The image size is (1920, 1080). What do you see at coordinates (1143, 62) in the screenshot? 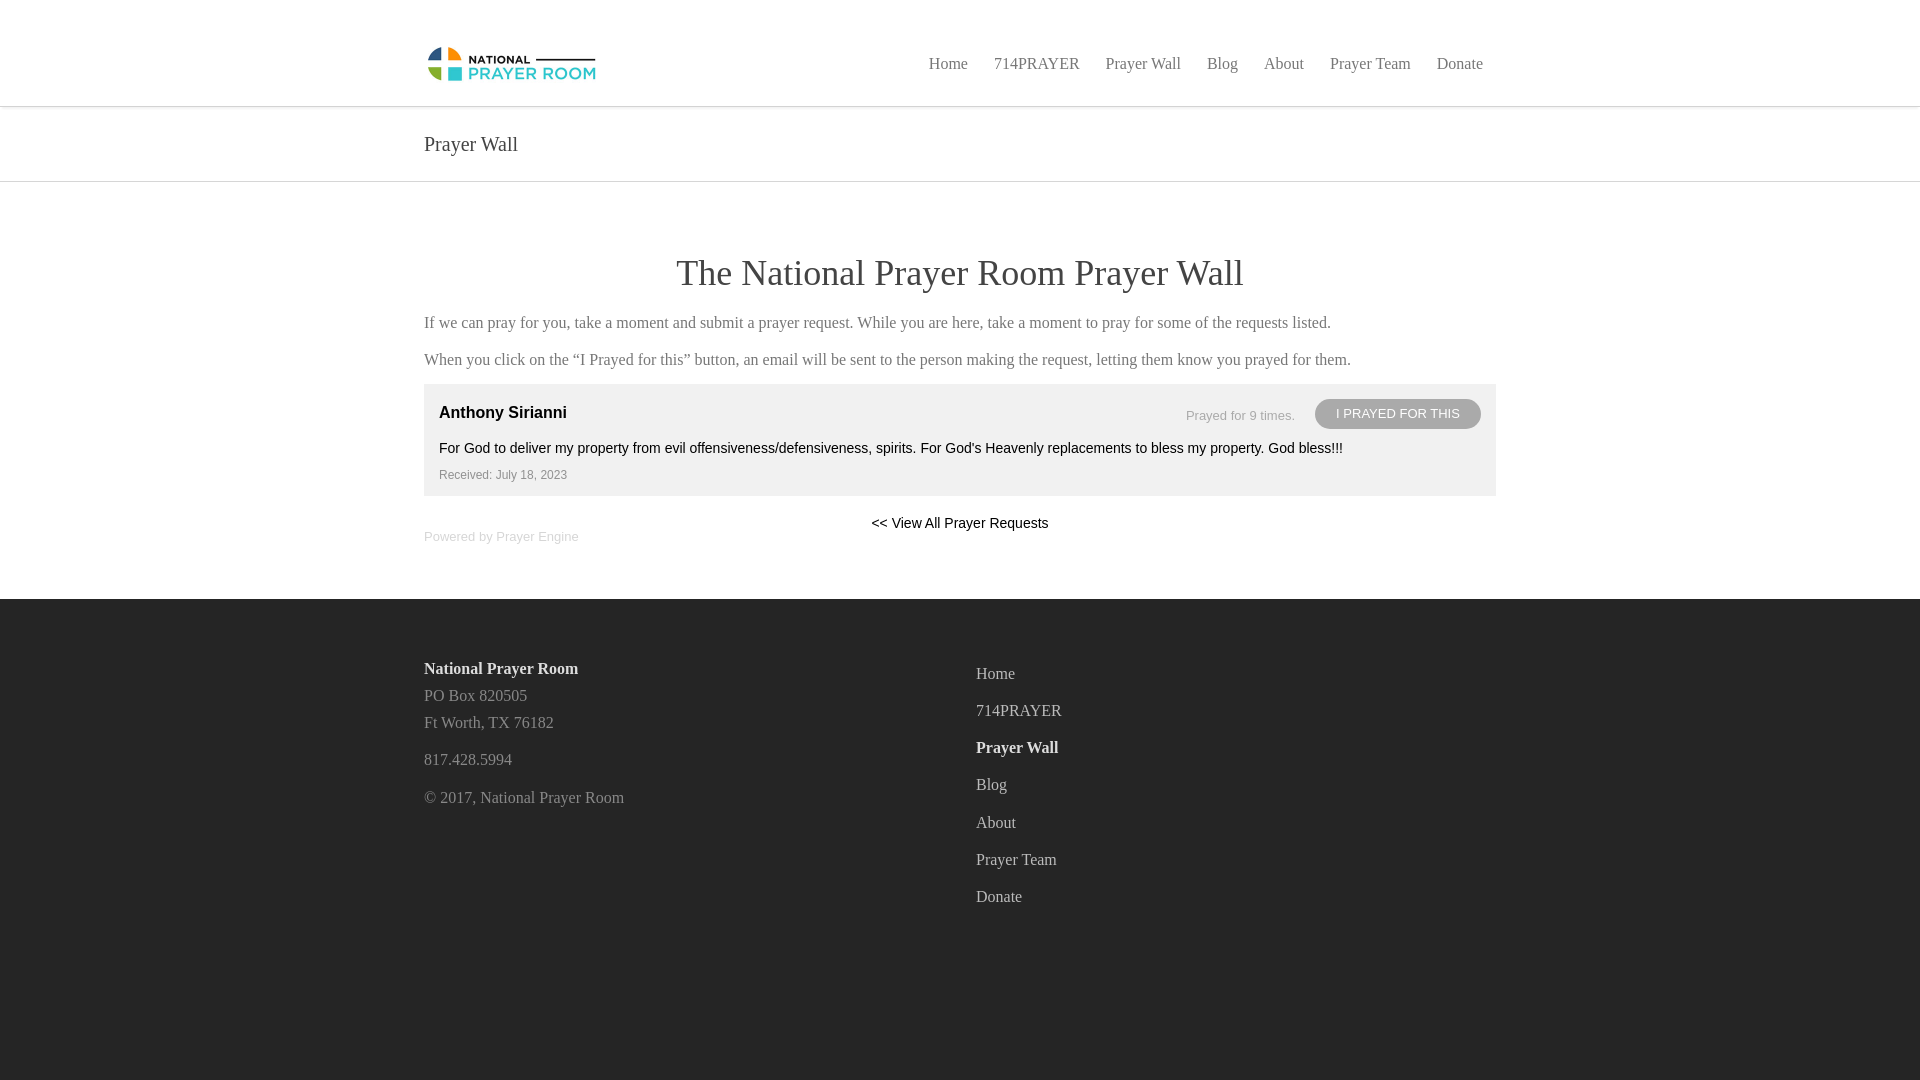
I see `Prayer Wall` at bounding box center [1143, 62].